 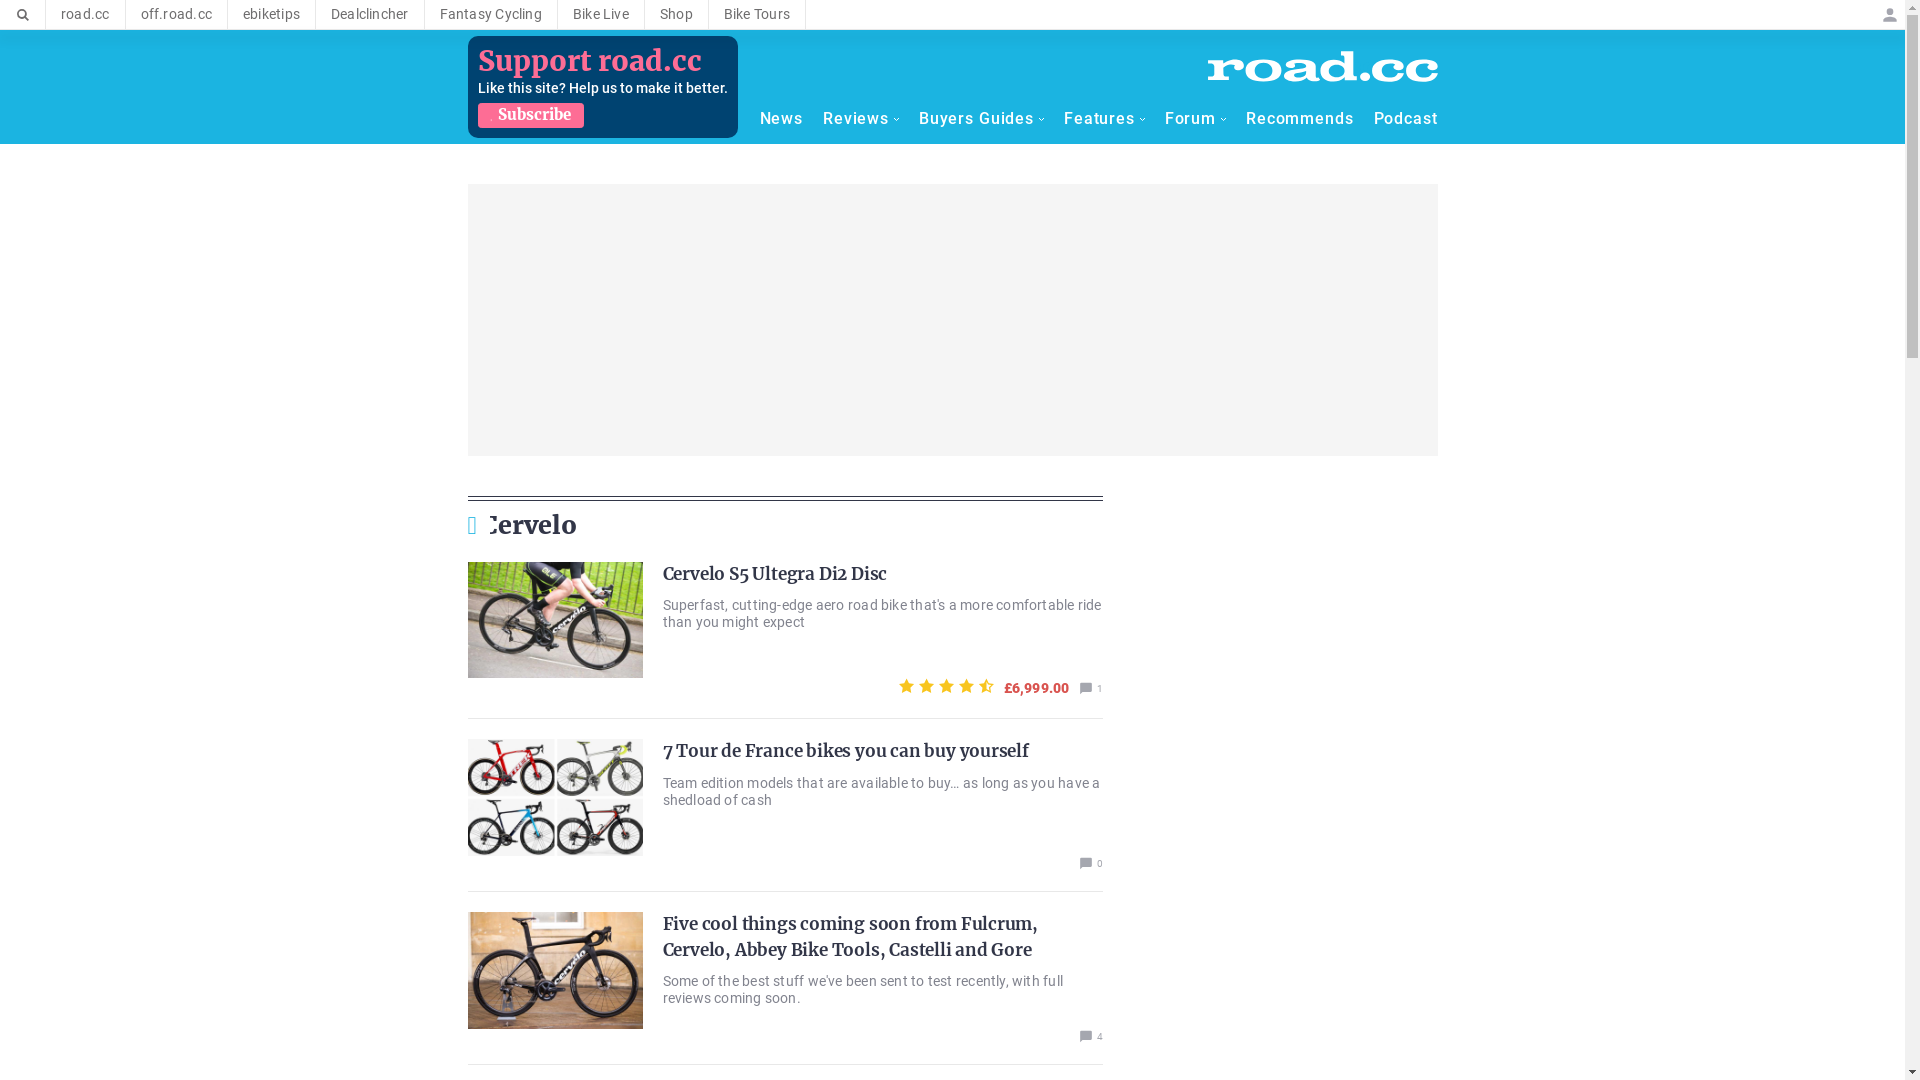 I want to click on Bike Tours, so click(x=757, y=14).